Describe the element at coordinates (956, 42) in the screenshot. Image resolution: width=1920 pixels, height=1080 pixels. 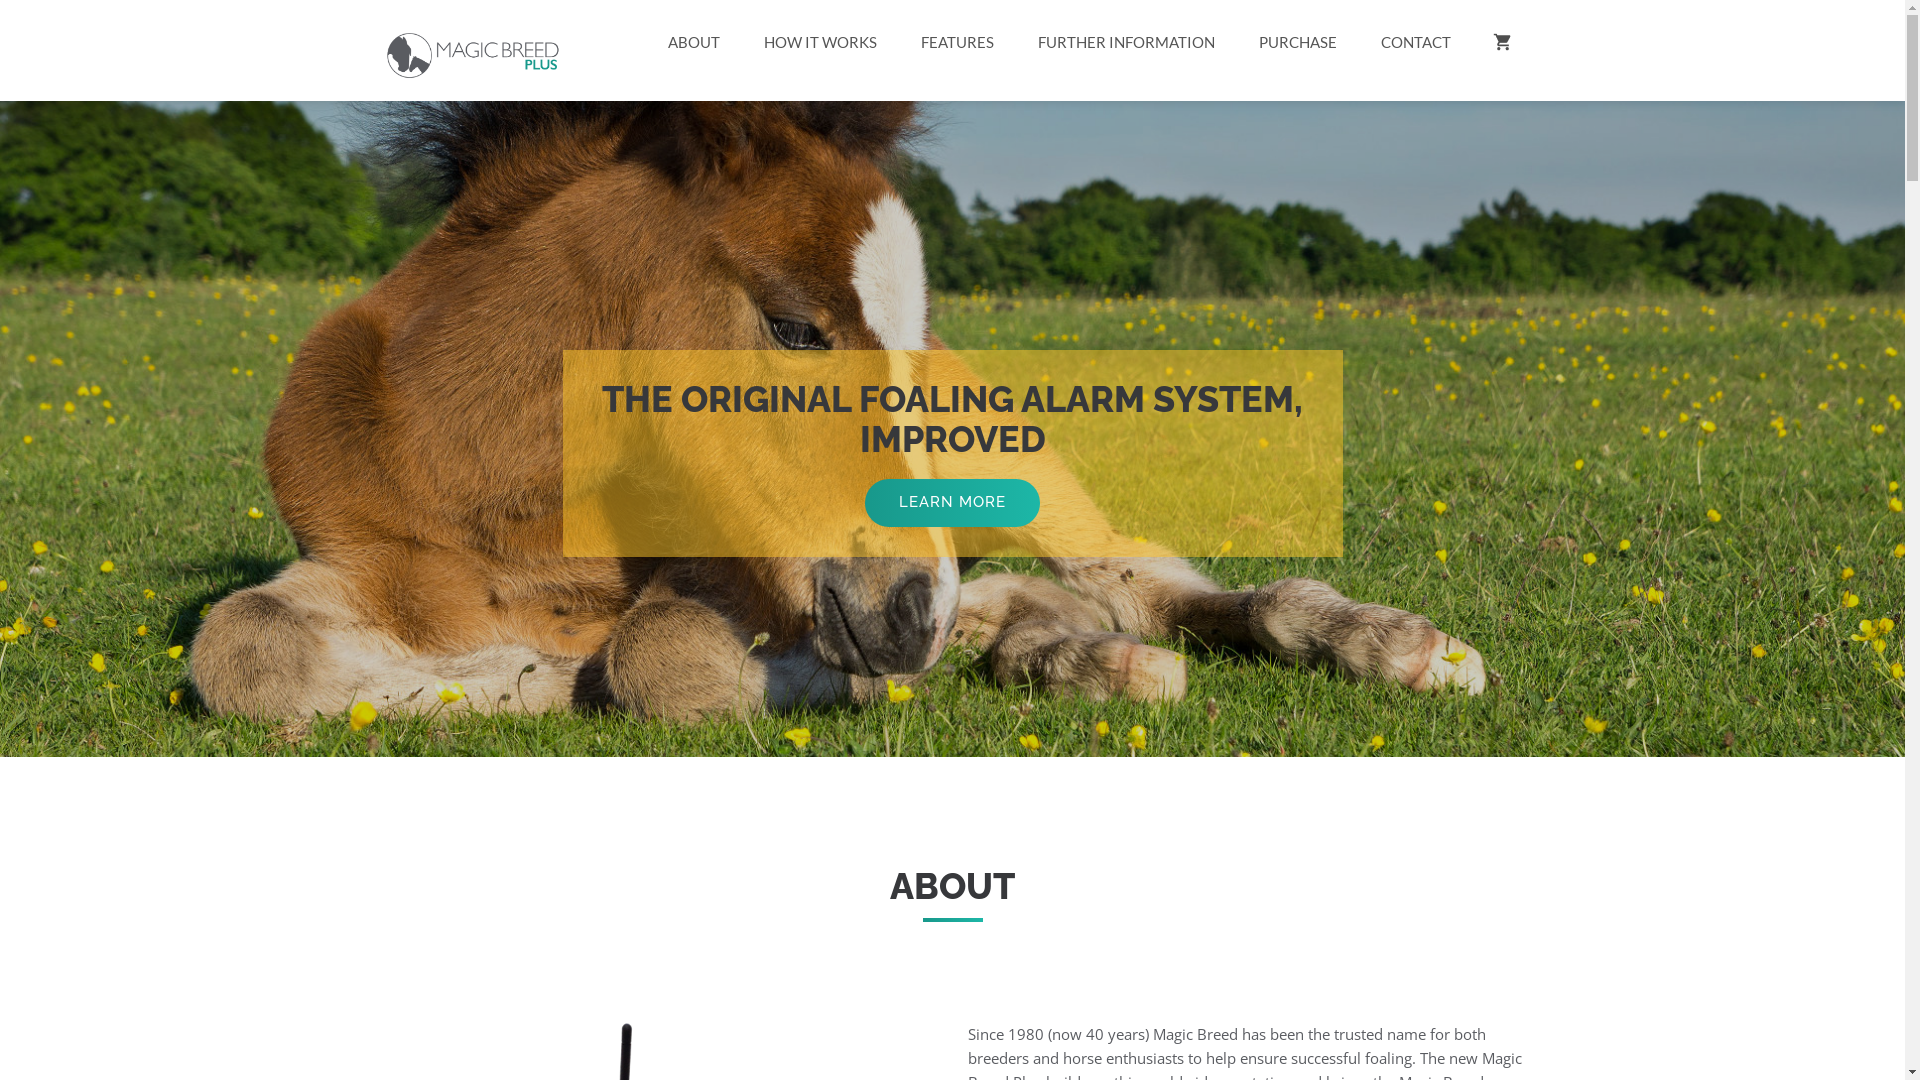
I see `FEATURES` at that location.